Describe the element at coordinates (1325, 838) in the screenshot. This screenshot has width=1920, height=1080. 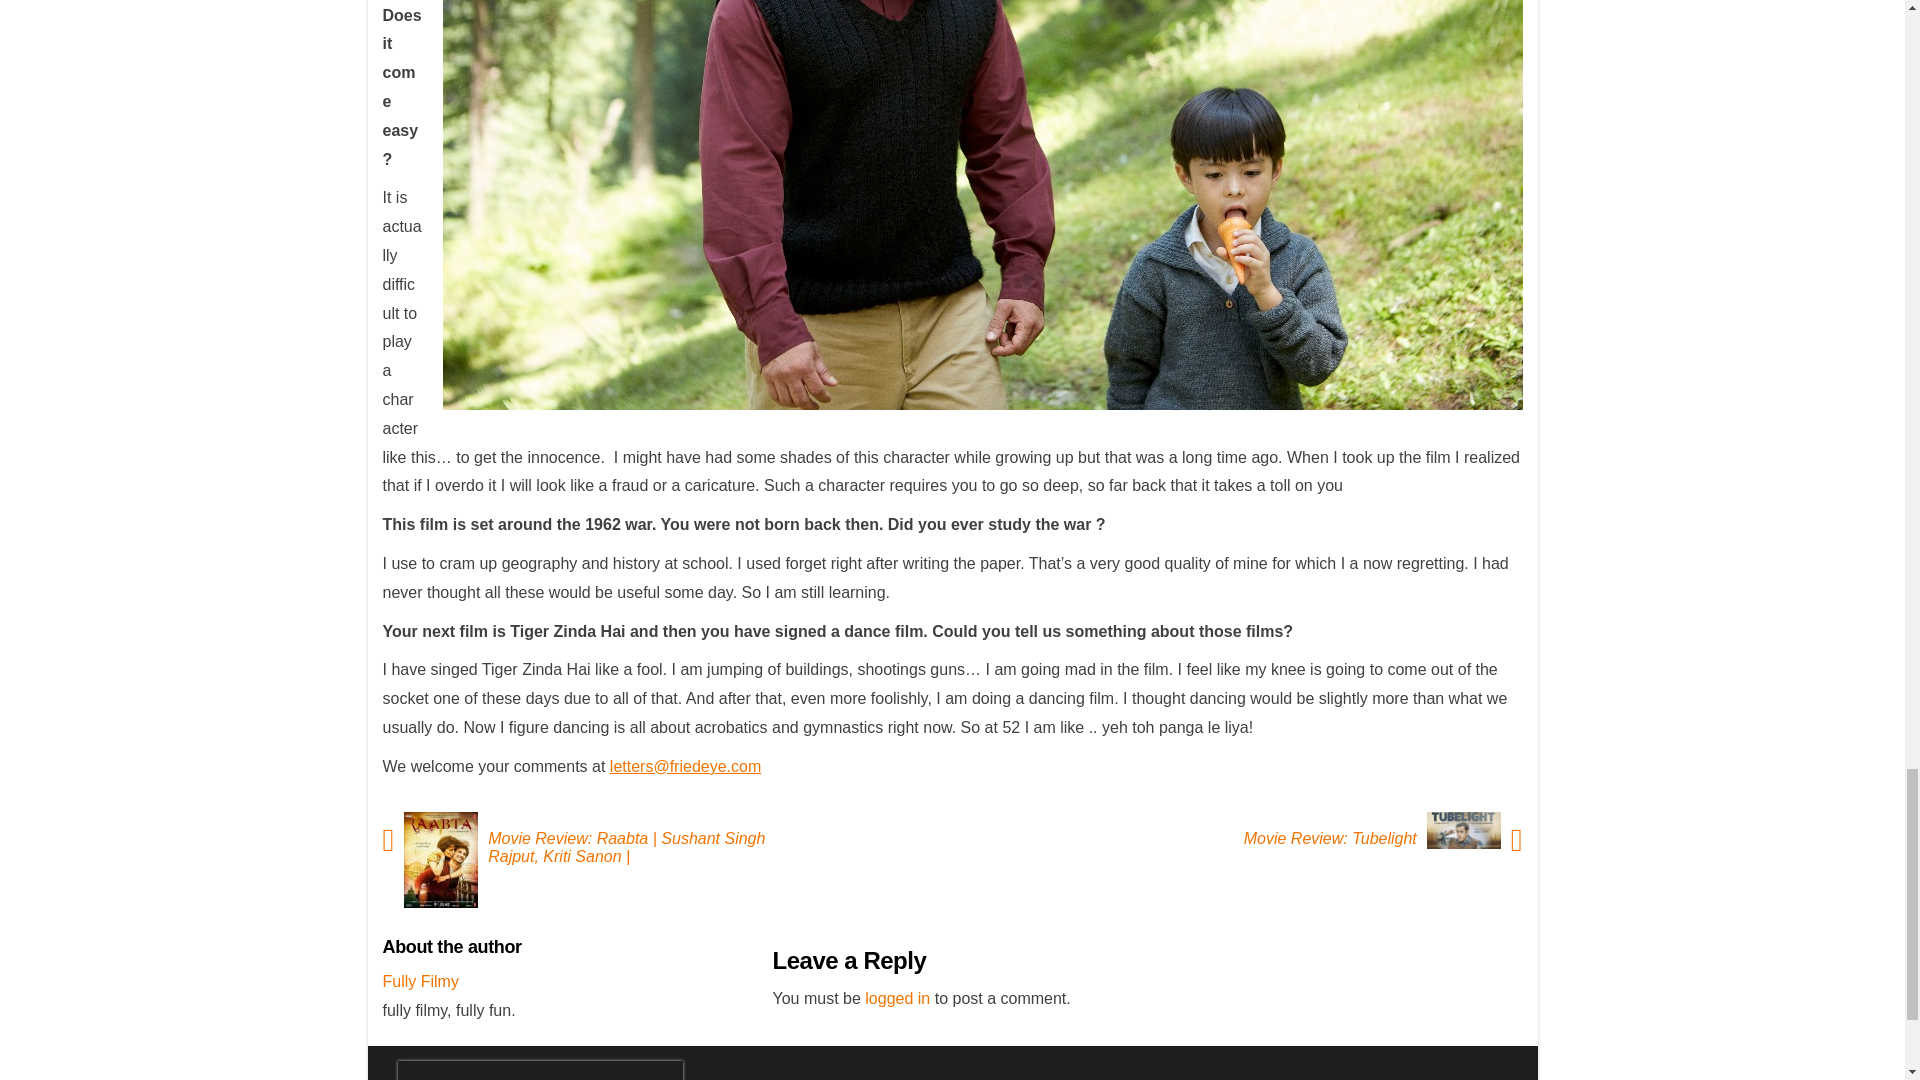
I see `Movie Review: Tubelight` at that location.